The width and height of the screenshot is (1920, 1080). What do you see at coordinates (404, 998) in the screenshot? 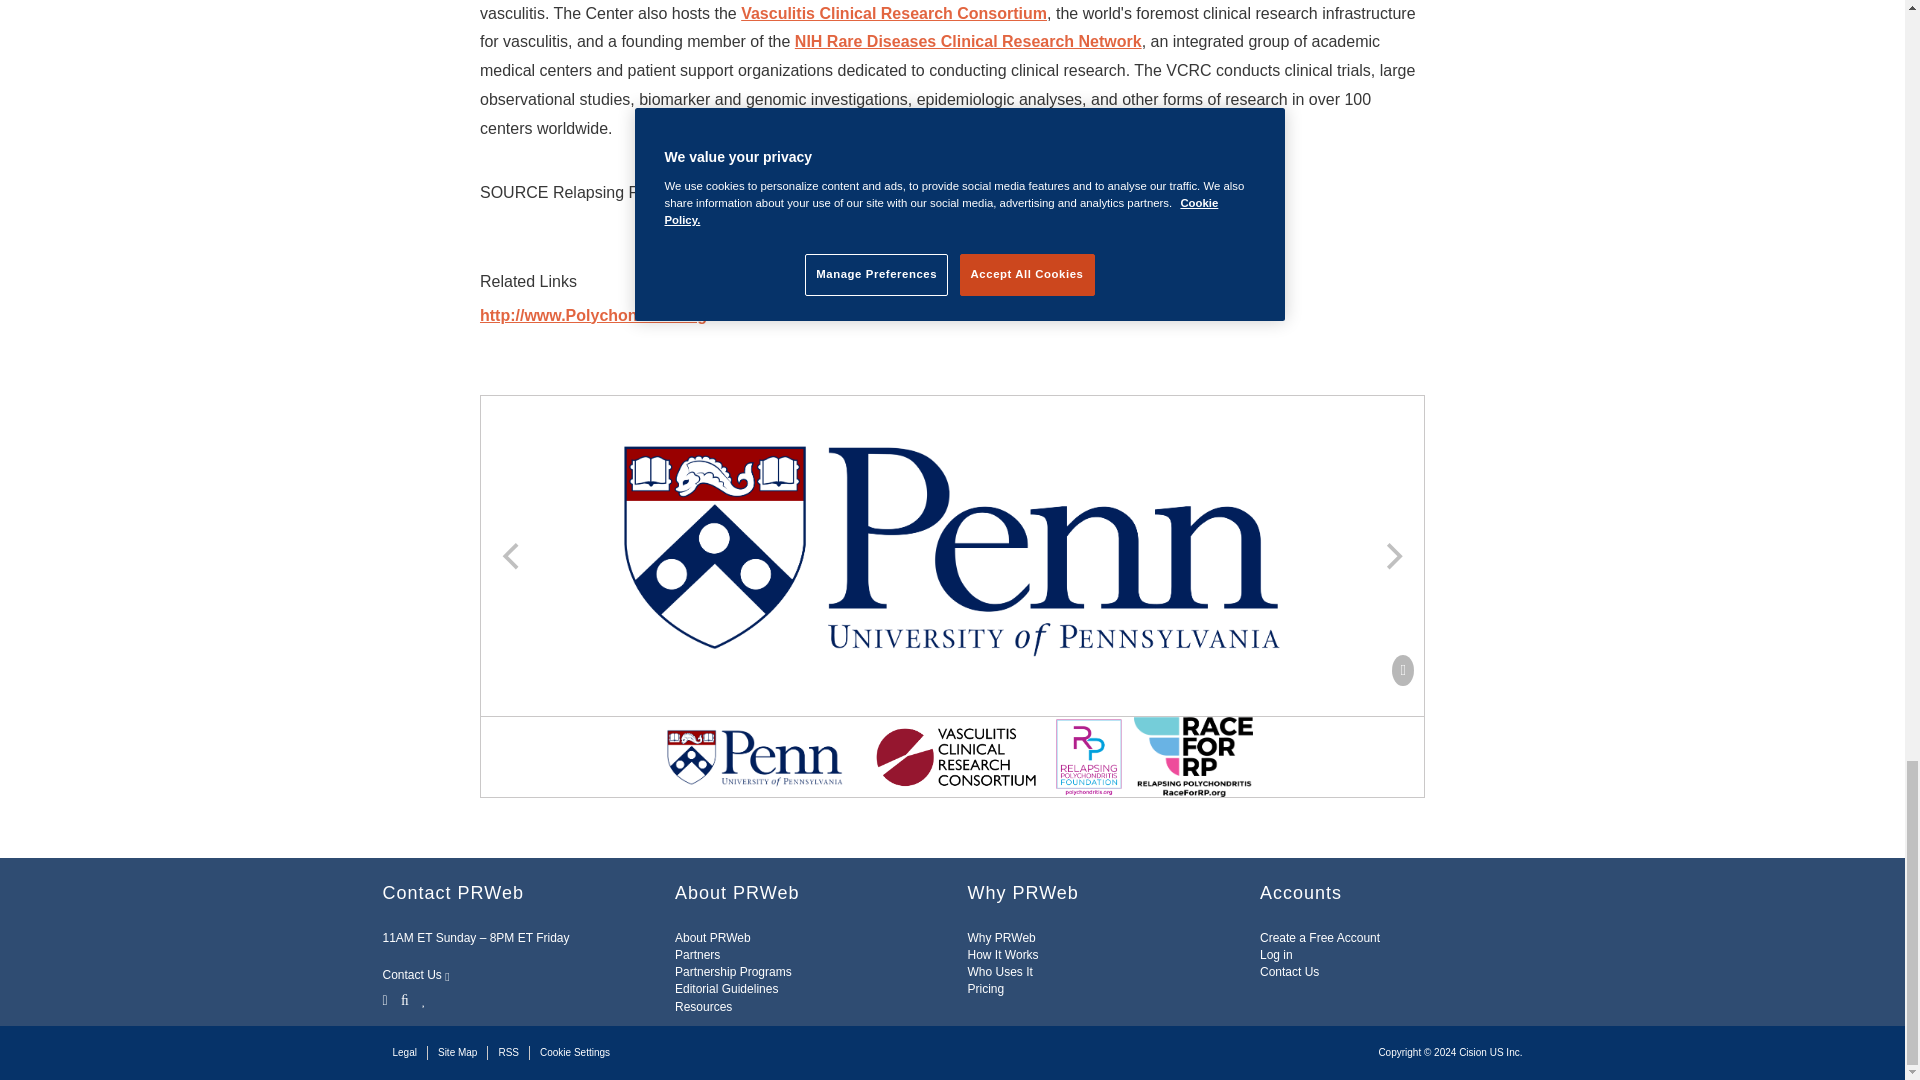
I see `Facebook` at bounding box center [404, 998].